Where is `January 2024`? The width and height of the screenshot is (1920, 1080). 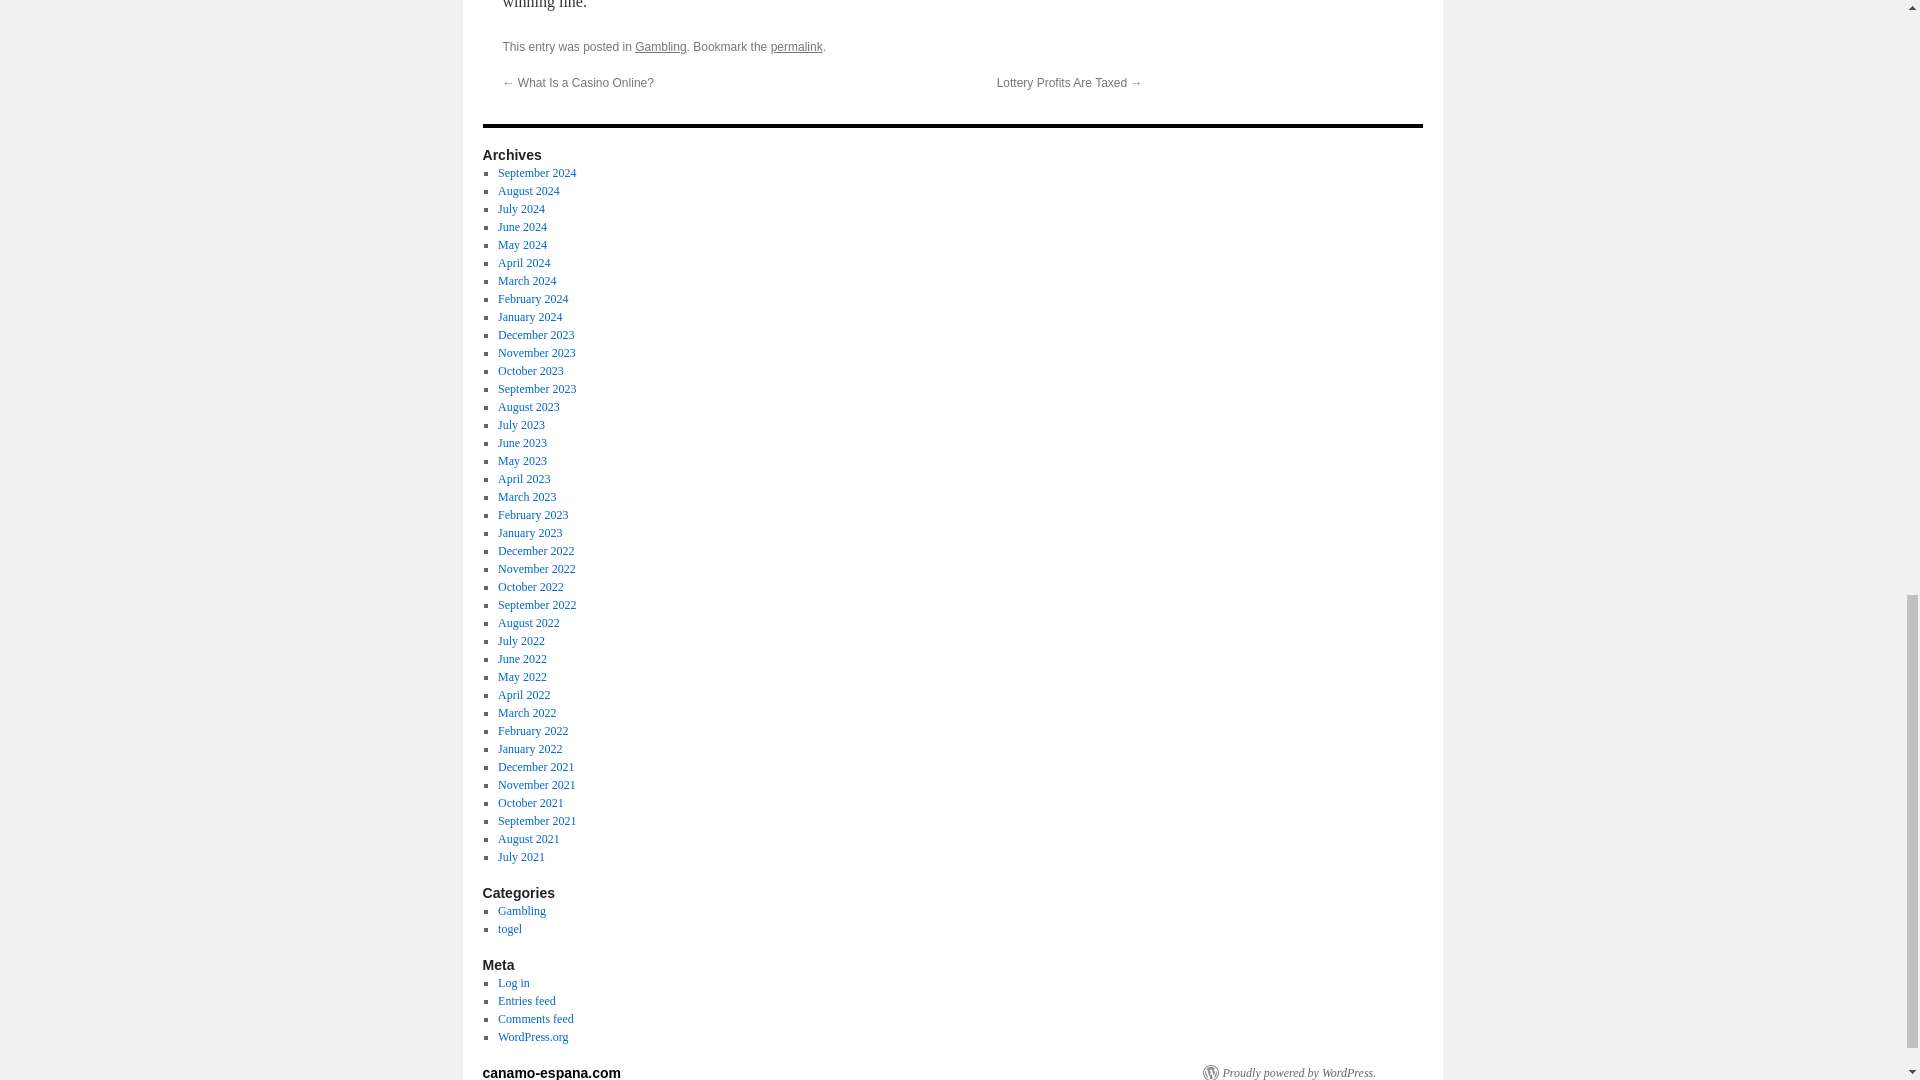
January 2024 is located at coordinates (530, 316).